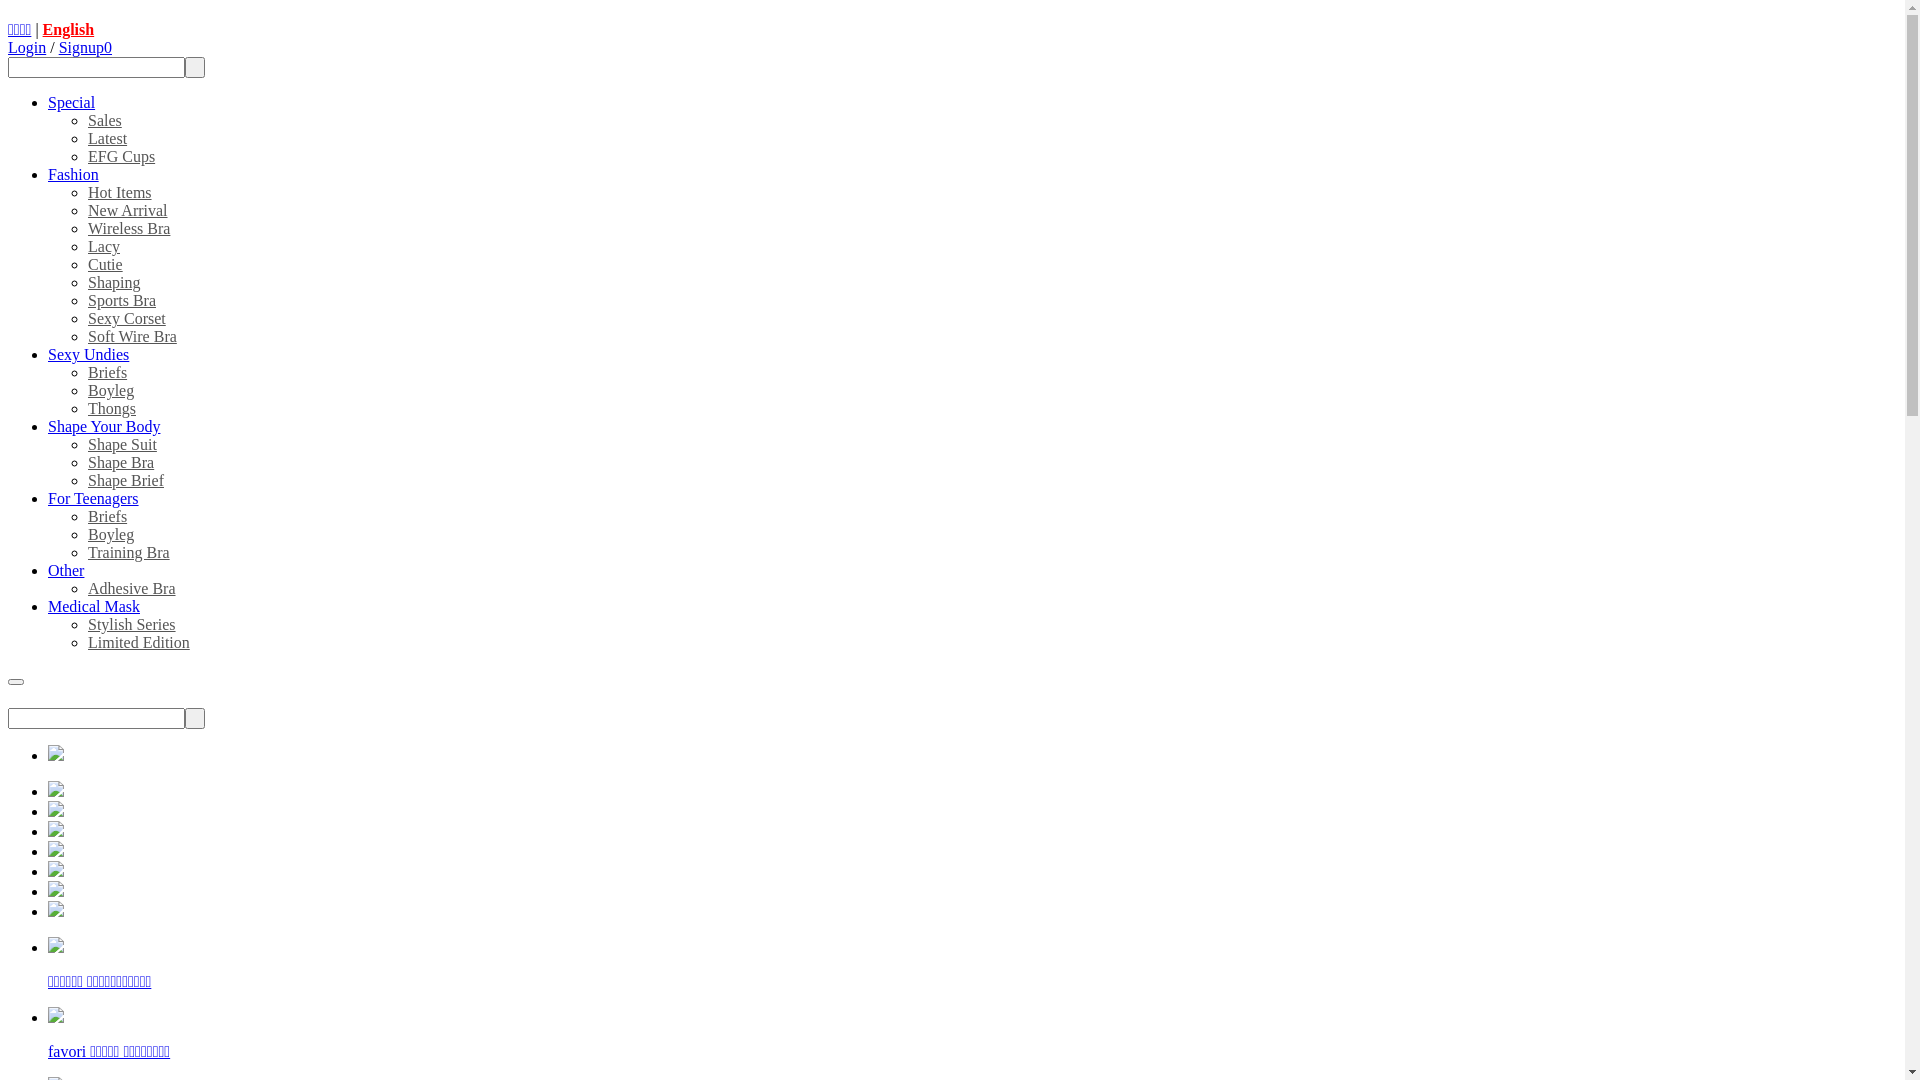 This screenshot has height=1080, width=1920. Describe the element at coordinates (108, 372) in the screenshot. I see `Briefs` at that location.